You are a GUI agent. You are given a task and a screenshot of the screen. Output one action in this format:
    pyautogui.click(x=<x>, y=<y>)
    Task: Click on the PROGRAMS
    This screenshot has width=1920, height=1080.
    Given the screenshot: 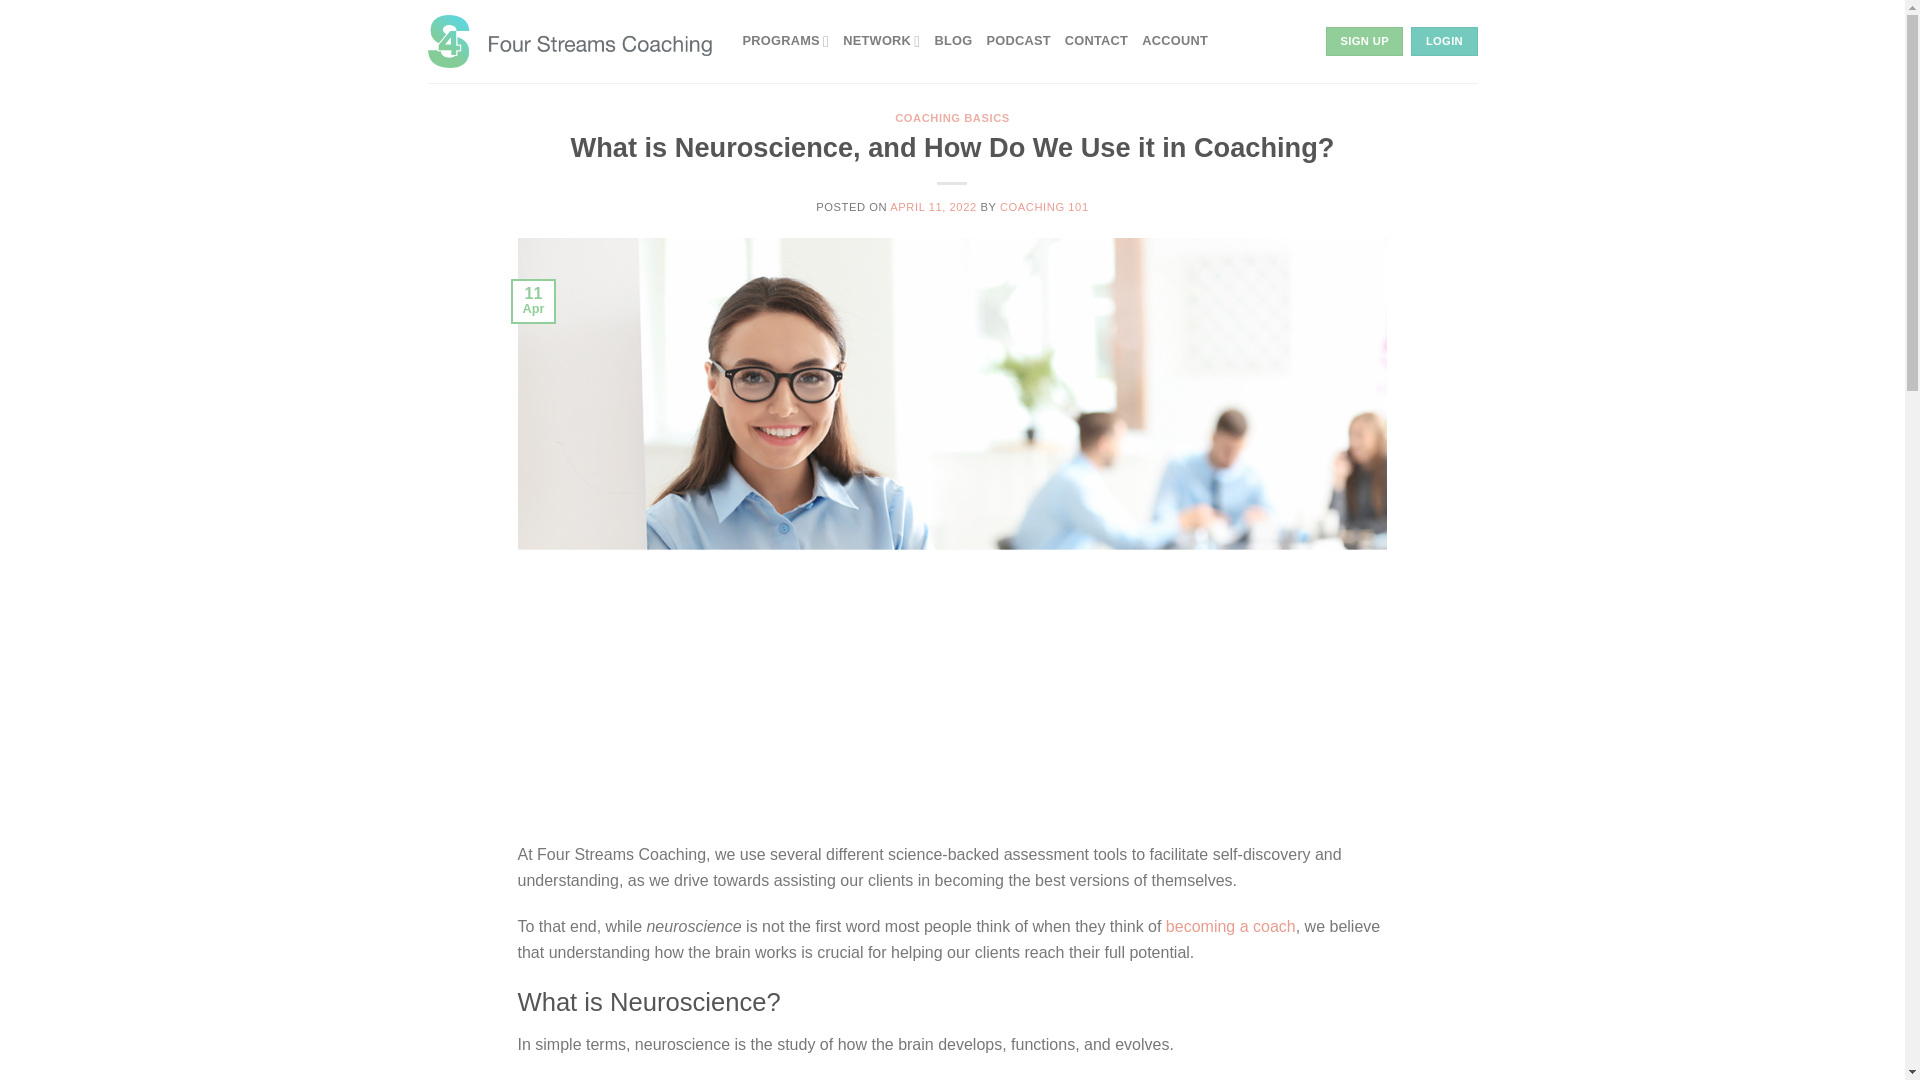 What is the action you would take?
    pyautogui.click(x=785, y=40)
    